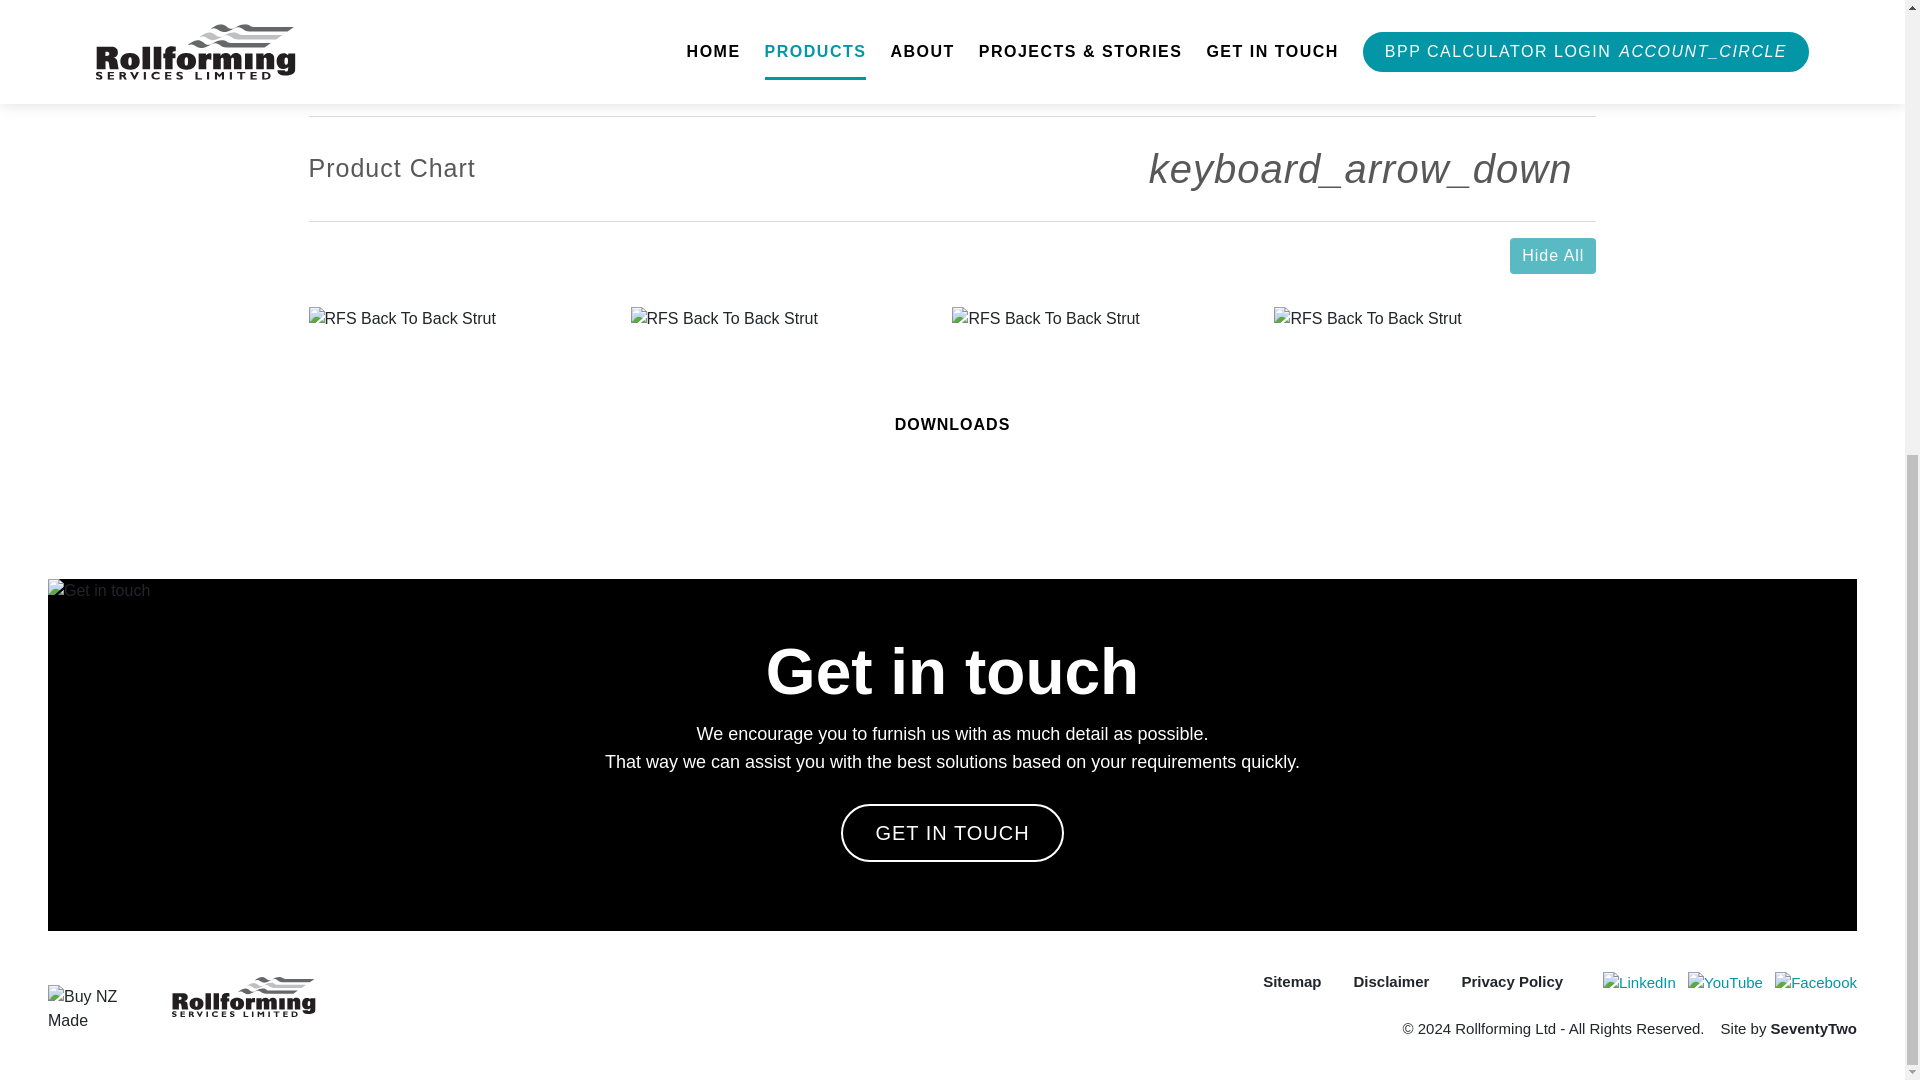 This screenshot has height=1080, width=1920. I want to click on Hide All, so click(1552, 256).